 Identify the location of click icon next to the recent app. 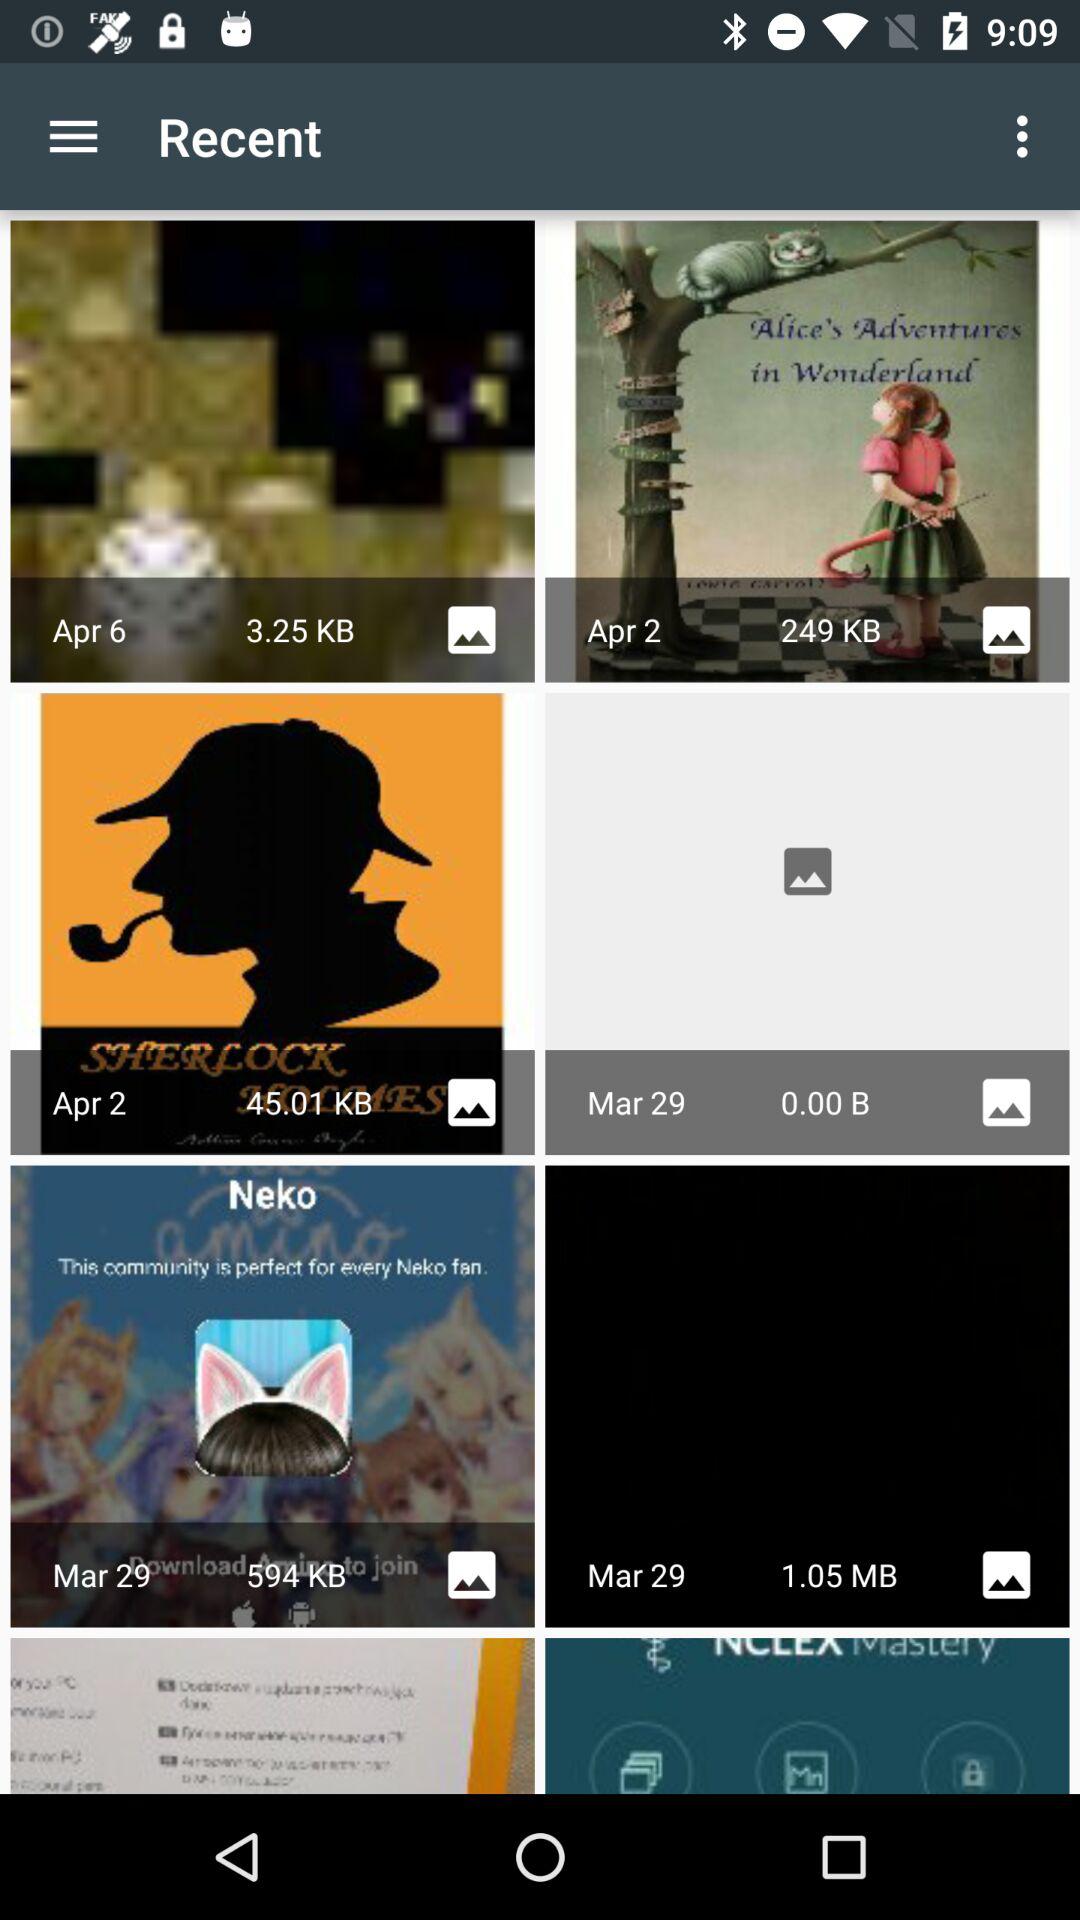
(73, 136).